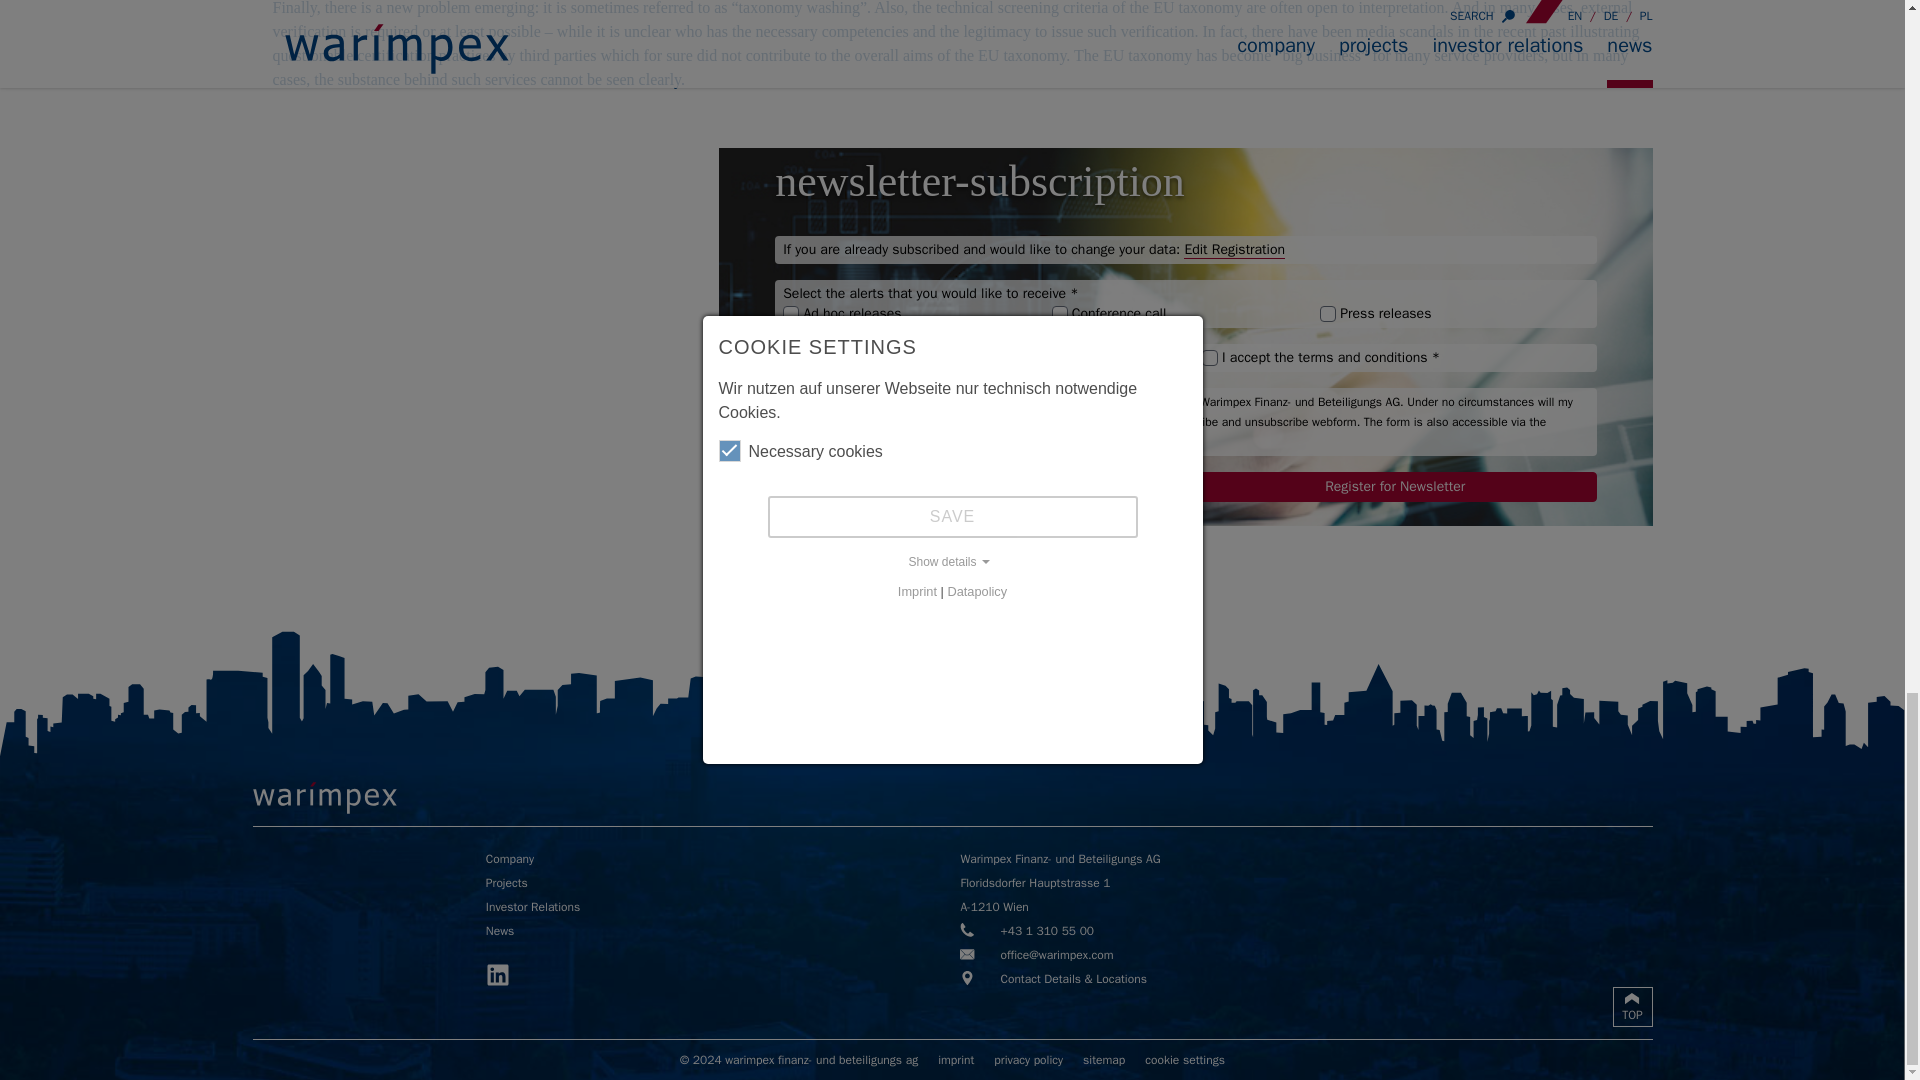 The image size is (1920, 1080). Describe the element at coordinates (956, 1060) in the screenshot. I see `Imprint` at that location.